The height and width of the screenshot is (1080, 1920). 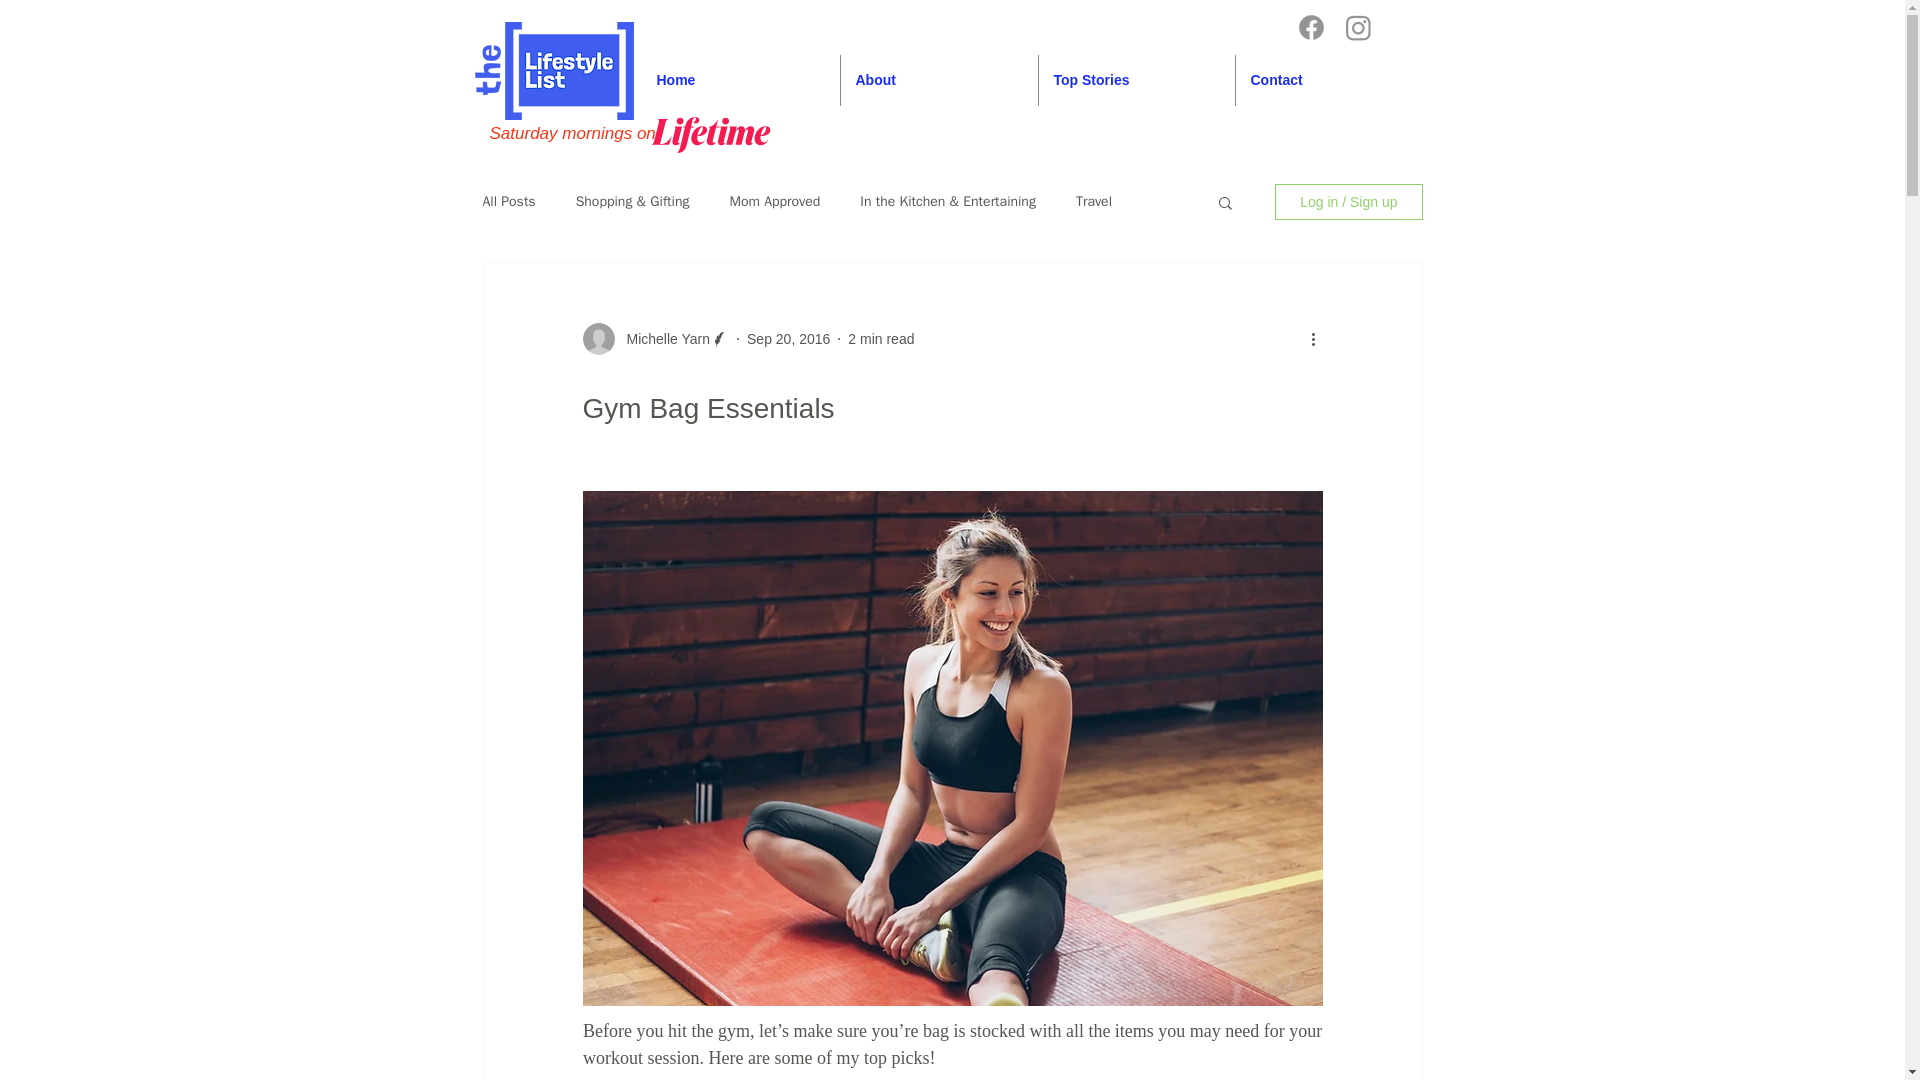 What do you see at coordinates (662, 338) in the screenshot?
I see `Michelle Yarn` at bounding box center [662, 338].